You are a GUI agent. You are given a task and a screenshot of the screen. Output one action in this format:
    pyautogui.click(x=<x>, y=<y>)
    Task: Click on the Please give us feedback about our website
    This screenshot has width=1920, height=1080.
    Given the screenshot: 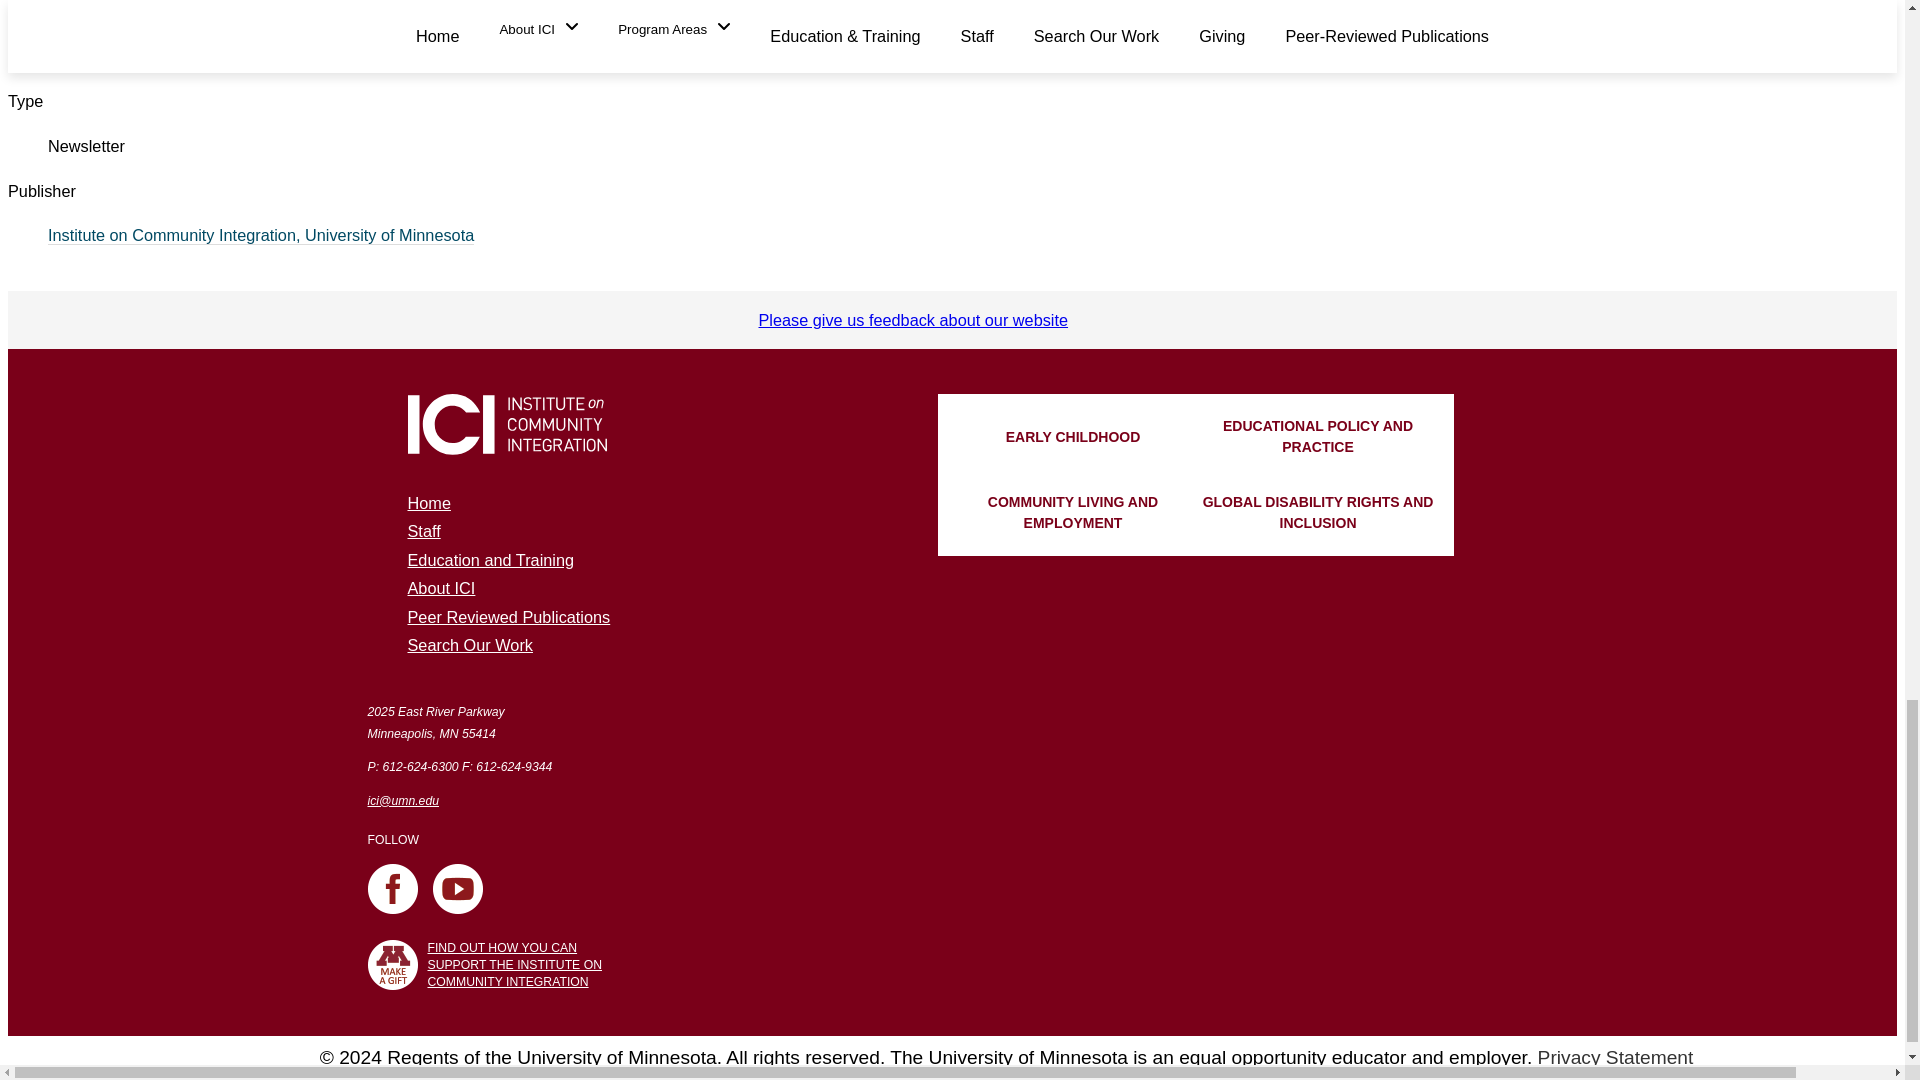 What is the action you would take?
    pyautogui.click(x=912, y=320)
    